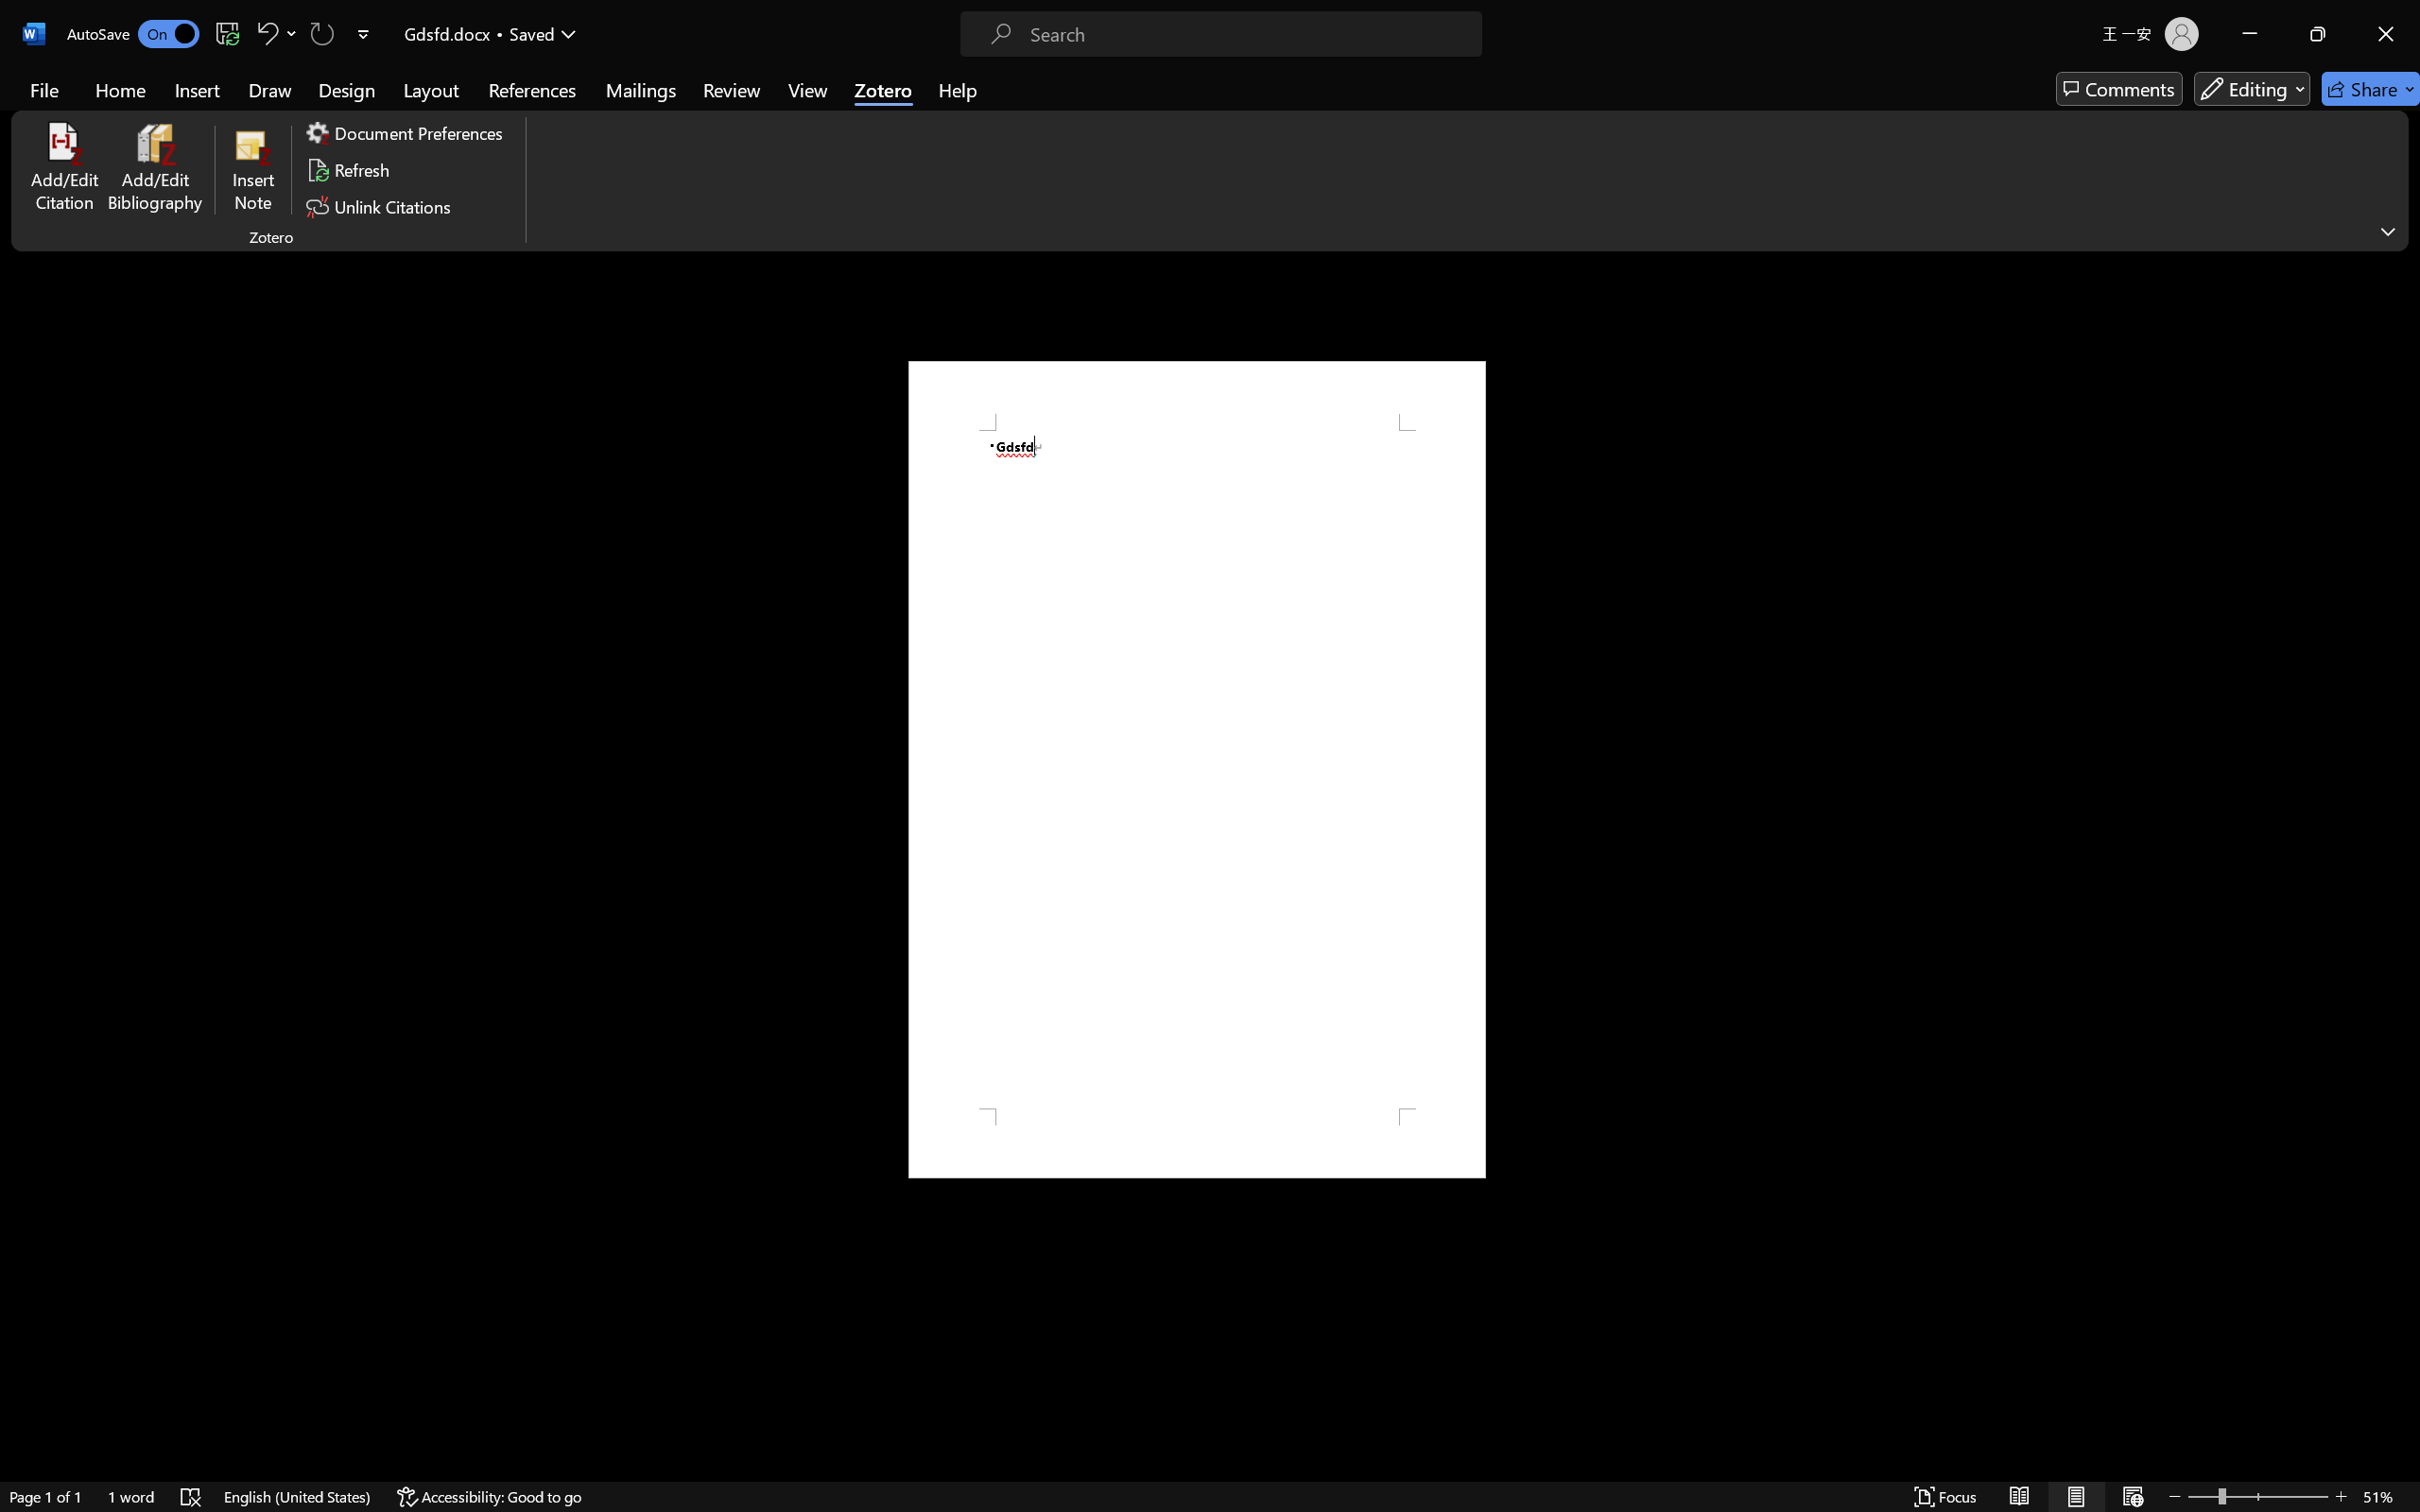 The image size is (2420, 1512). What do you see at coordinates (85, 109) in the screenshot?
I see `Cameo` at bounding box center [85, 109].